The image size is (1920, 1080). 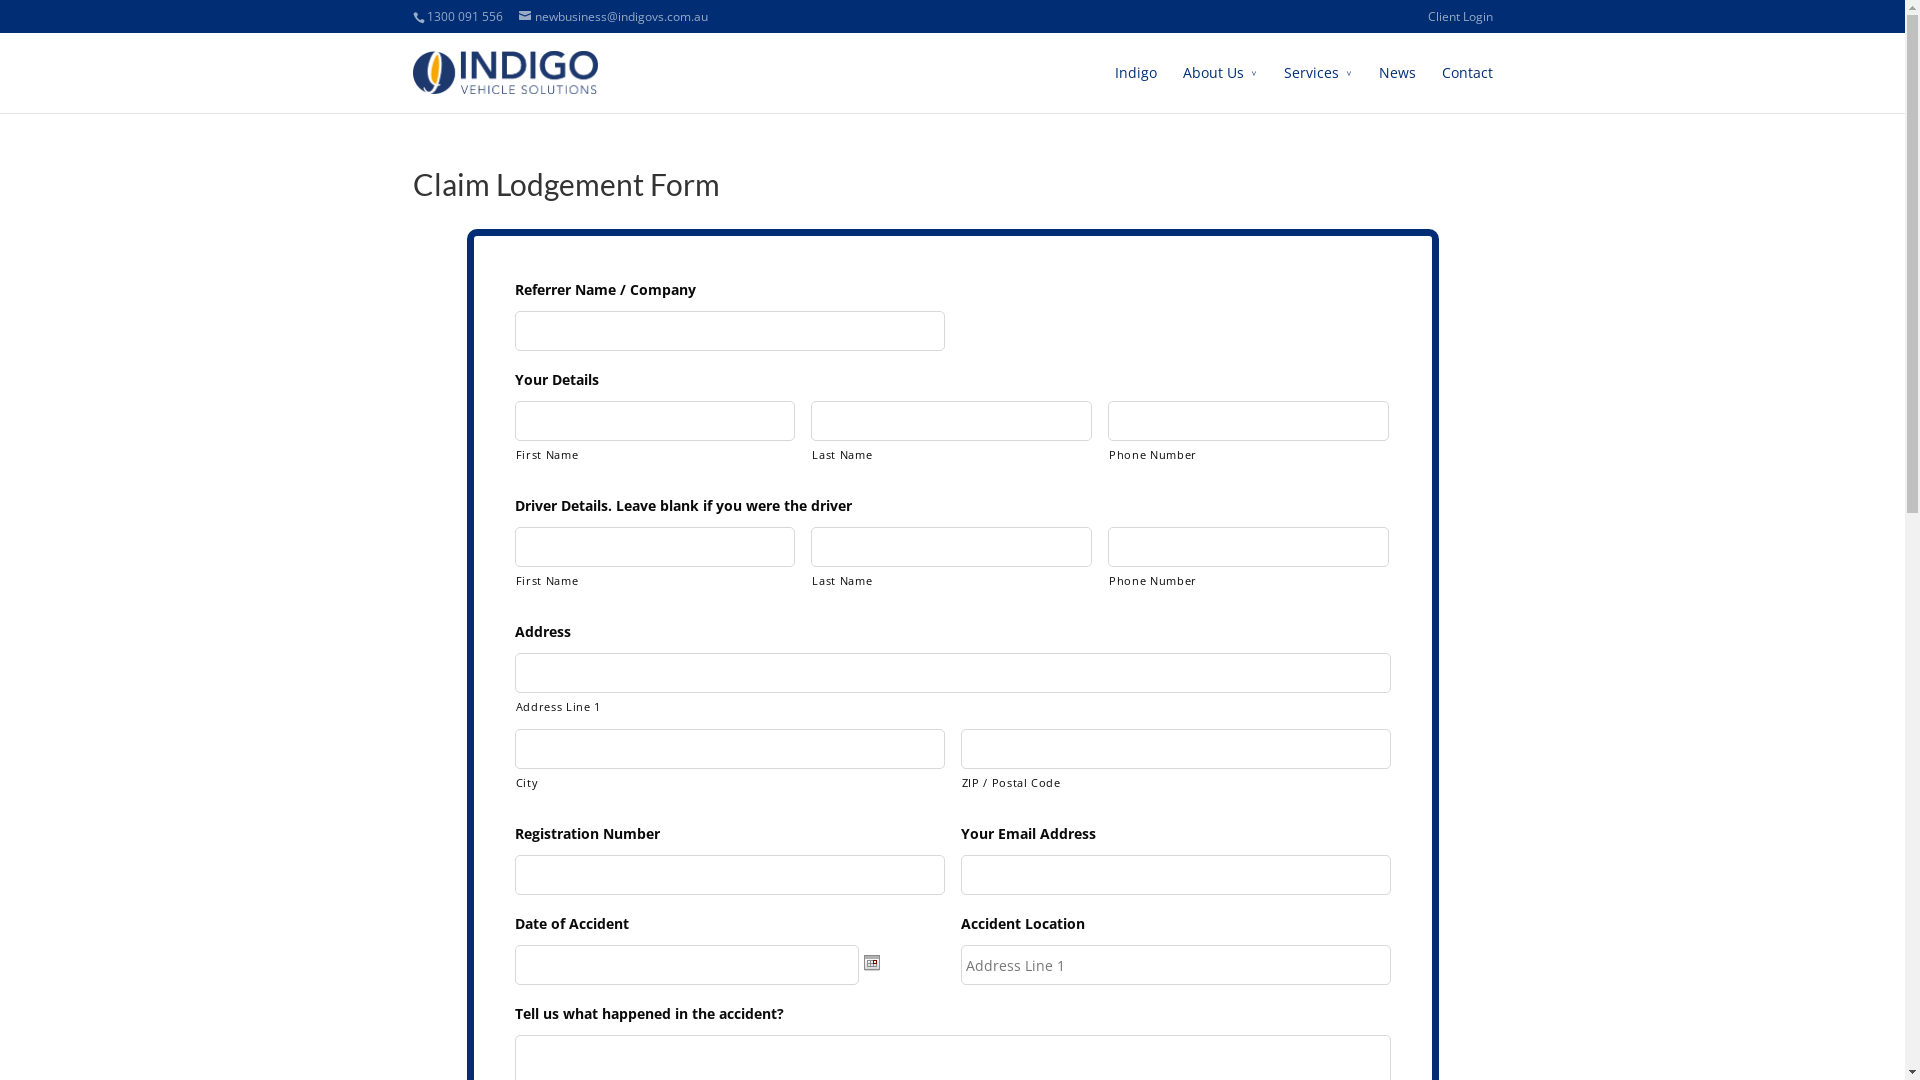 I want to click on About Us, so click(x=1220, y=87).